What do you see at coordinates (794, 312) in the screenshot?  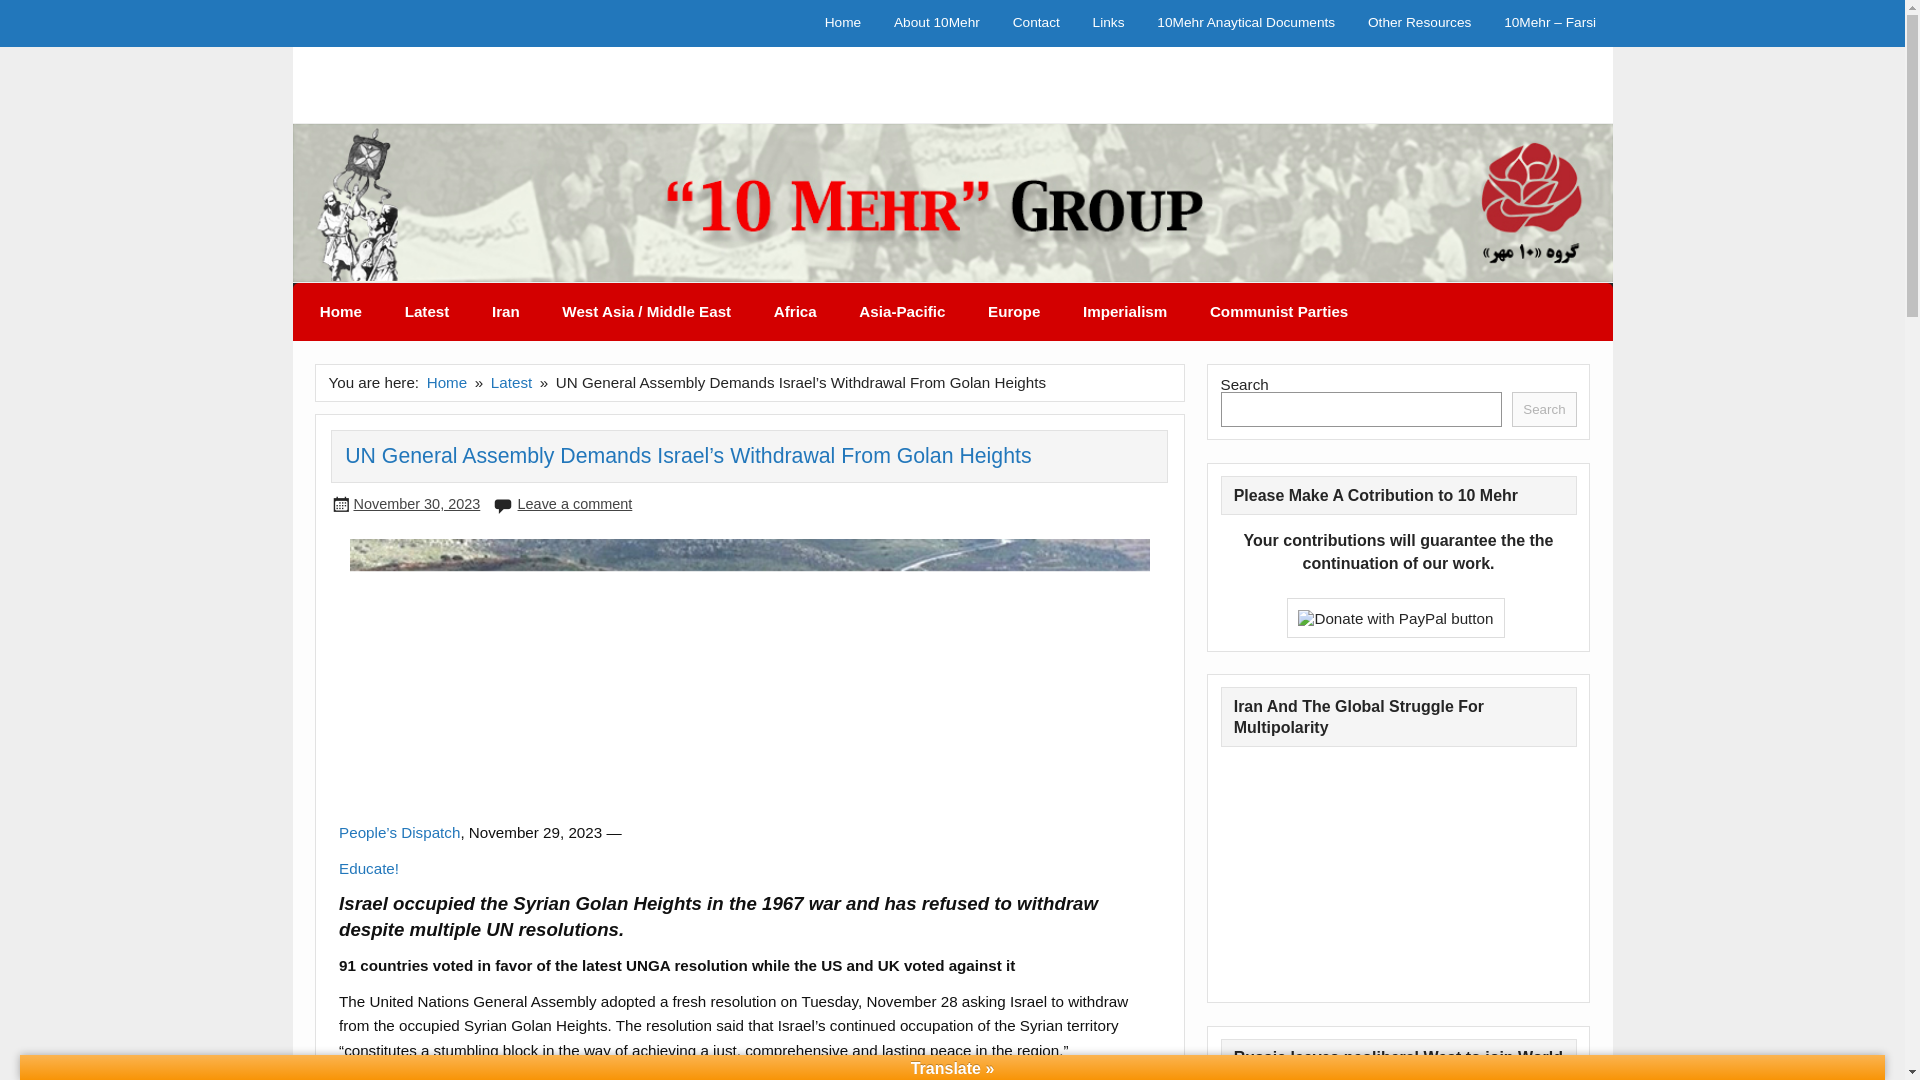 I see `Africa` at bounding box center [794, 312].